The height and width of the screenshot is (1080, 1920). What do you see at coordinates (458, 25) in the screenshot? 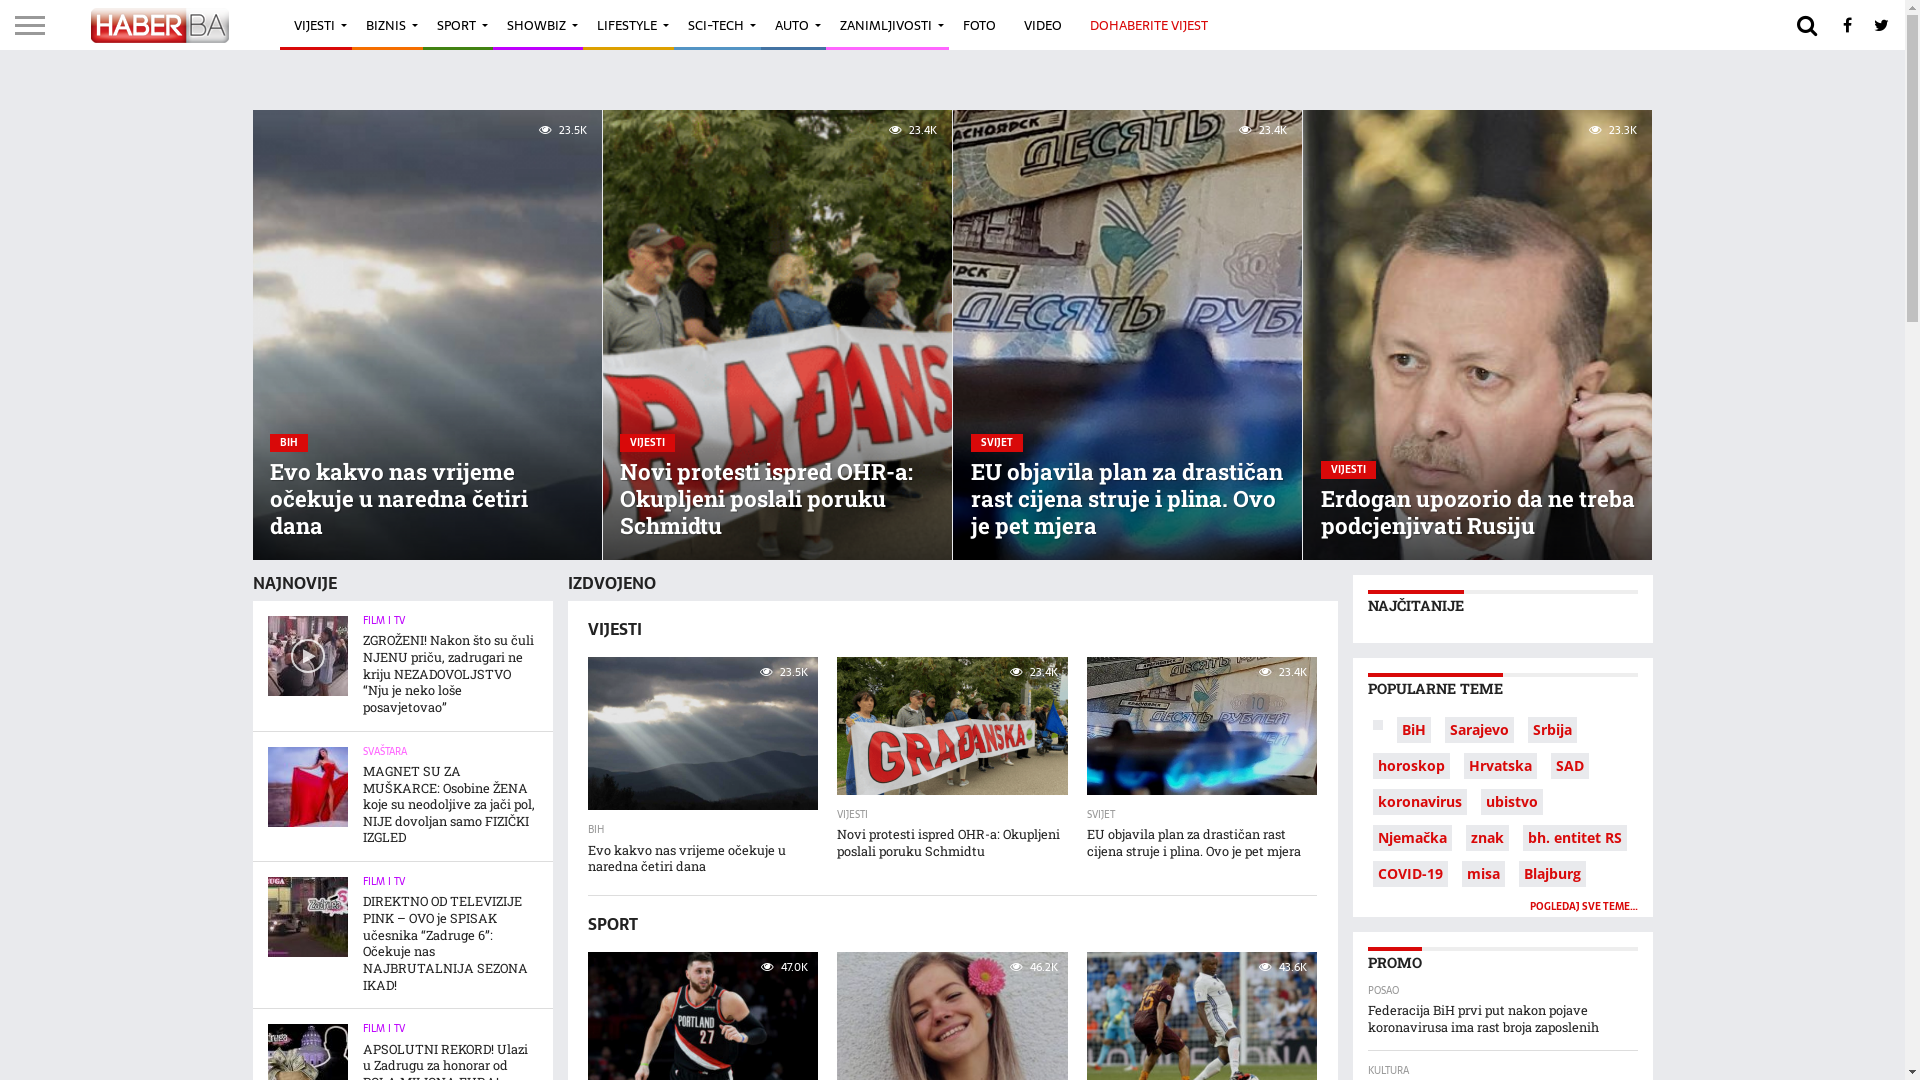
I see `SPORT` at bounding box center [458, 25].